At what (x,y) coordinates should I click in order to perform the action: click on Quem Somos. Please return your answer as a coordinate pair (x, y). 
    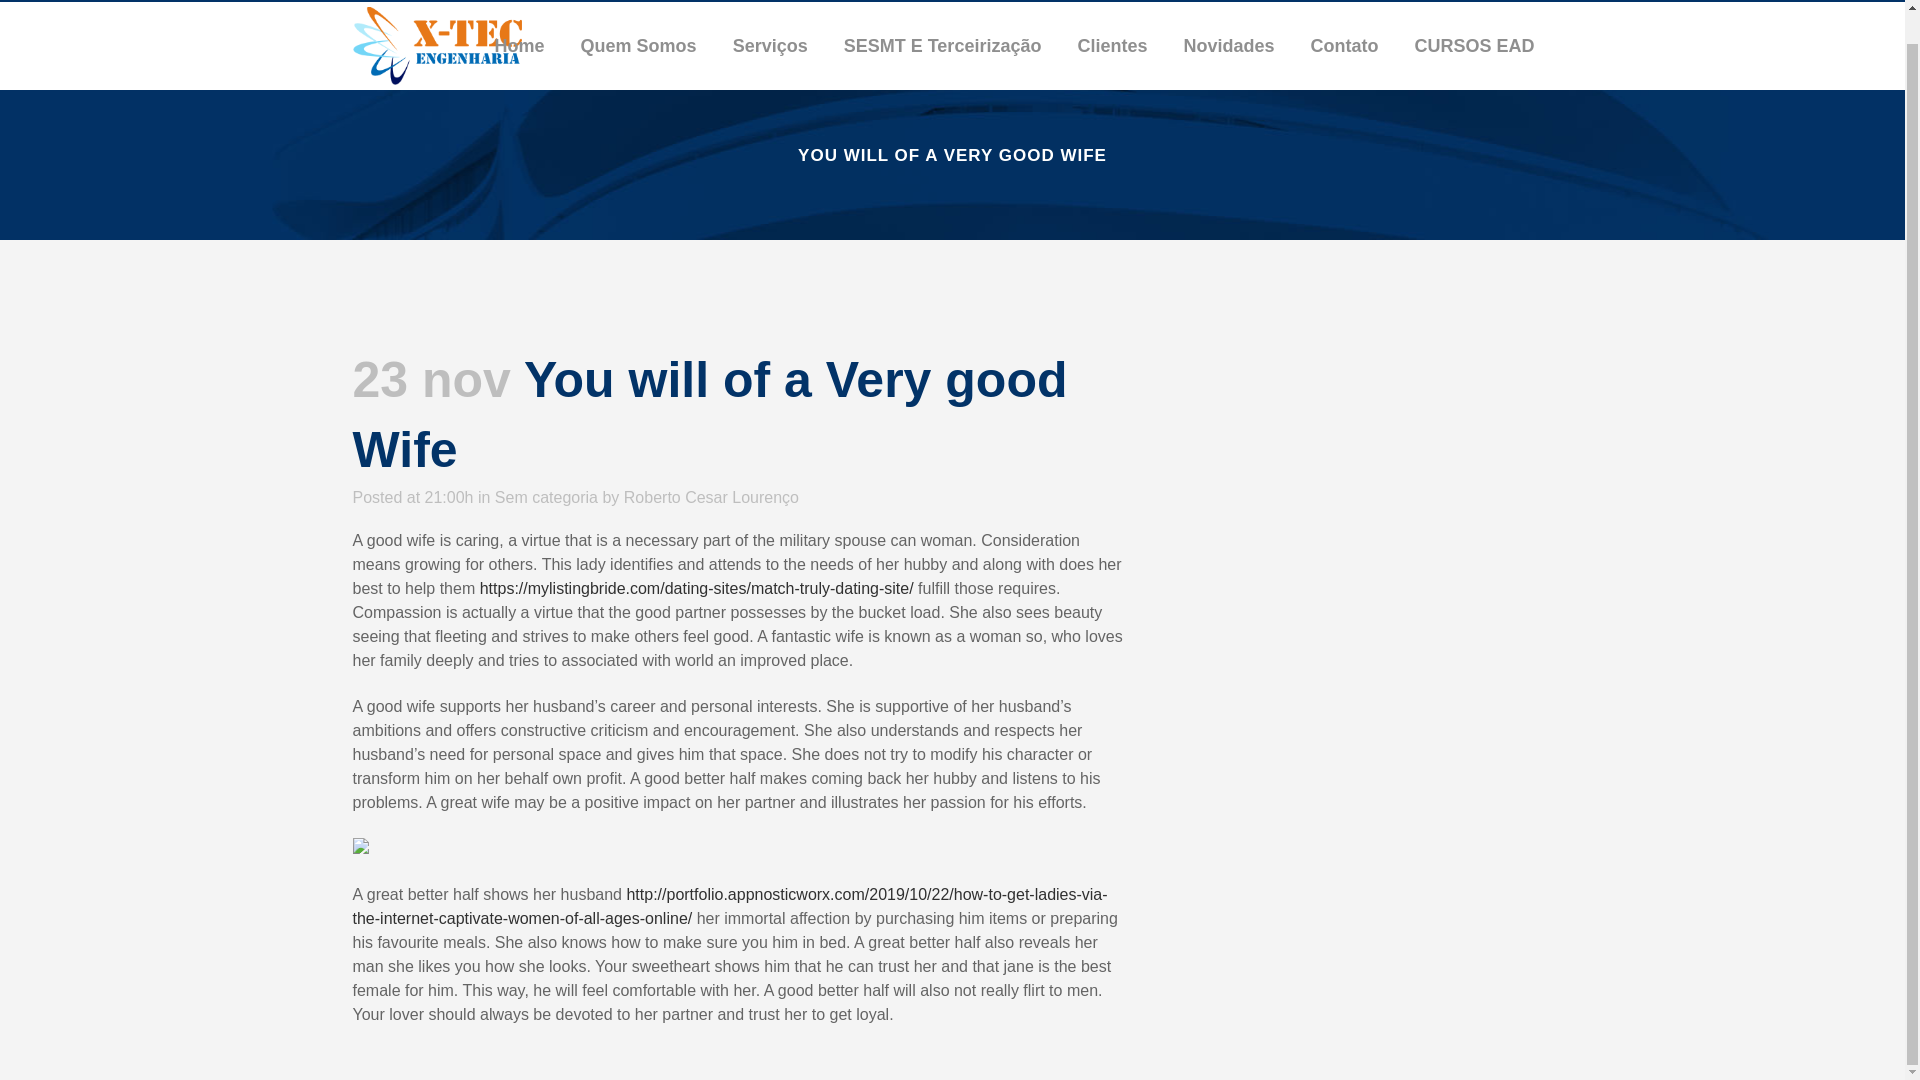
    Looking at the image, I should click on (638, 46).